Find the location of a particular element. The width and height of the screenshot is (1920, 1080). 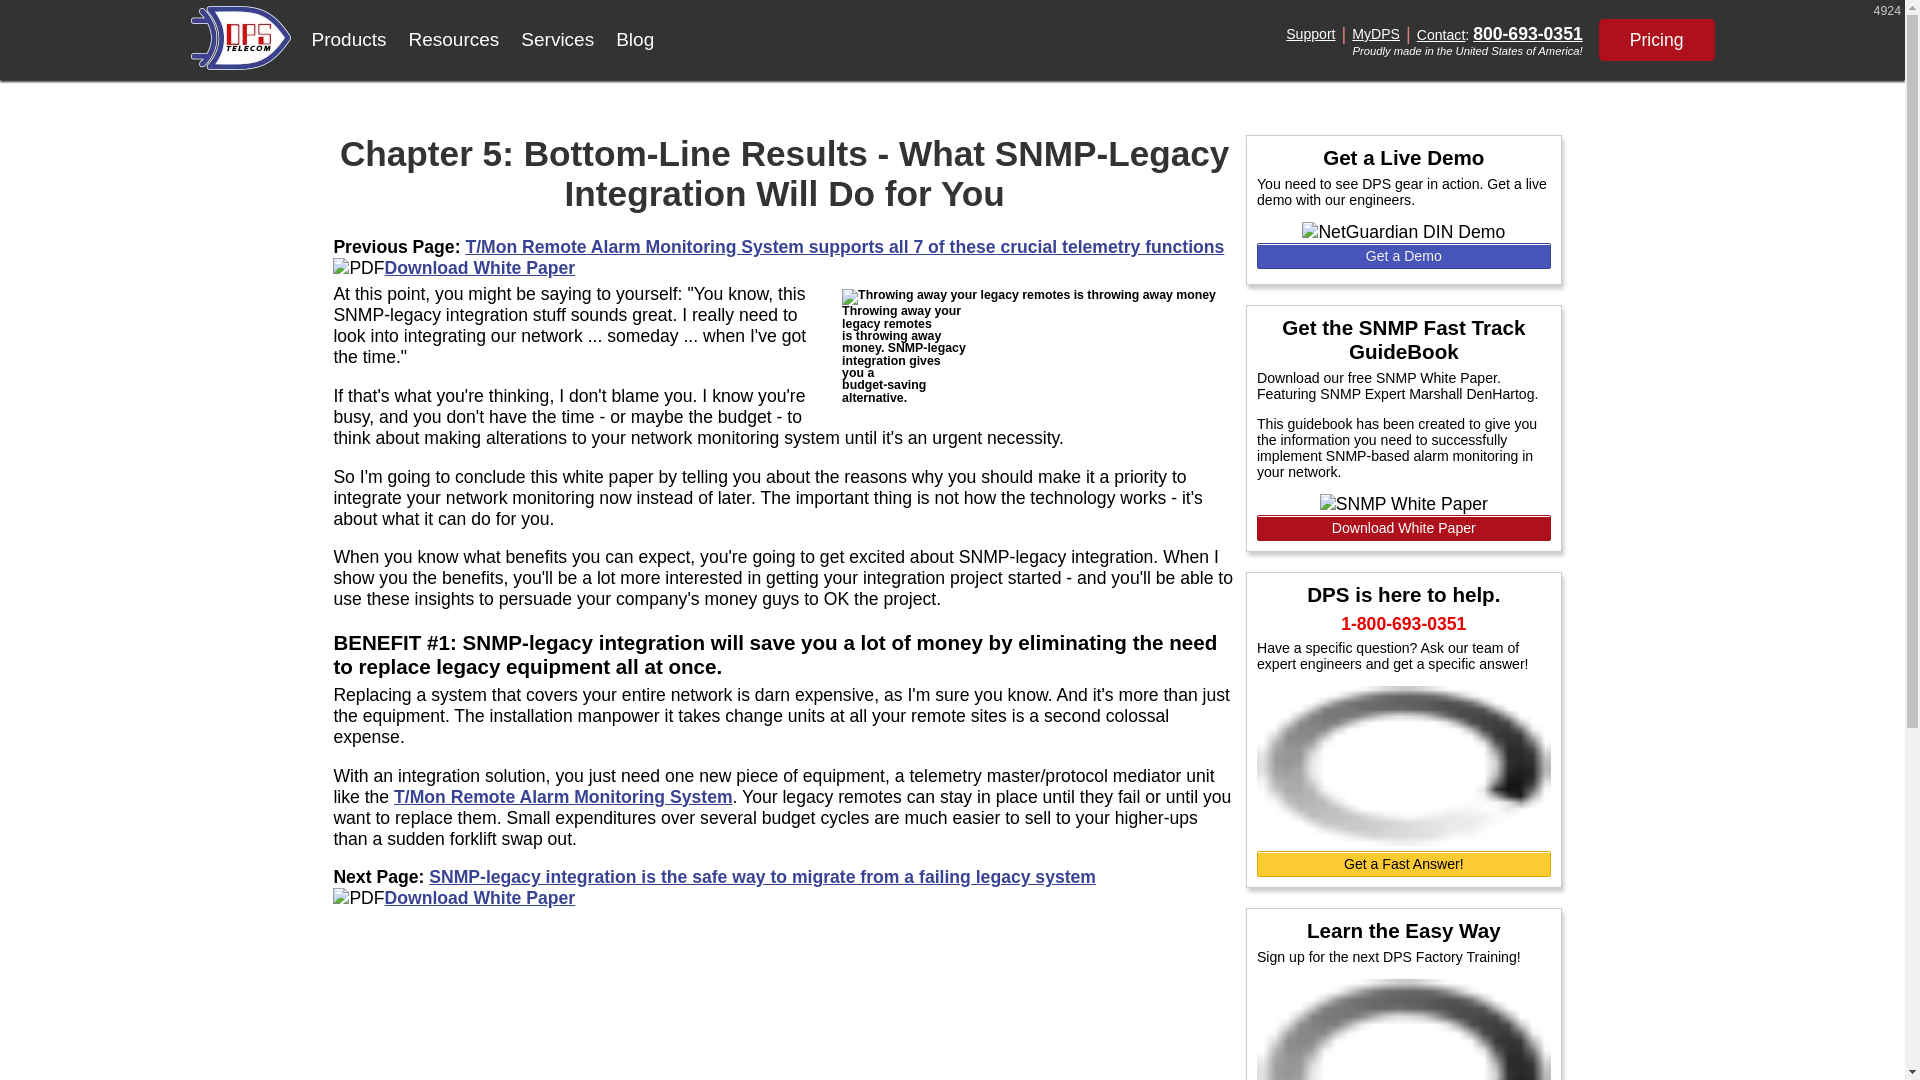

800-693-0351 is located at coordinates (1527, 34).